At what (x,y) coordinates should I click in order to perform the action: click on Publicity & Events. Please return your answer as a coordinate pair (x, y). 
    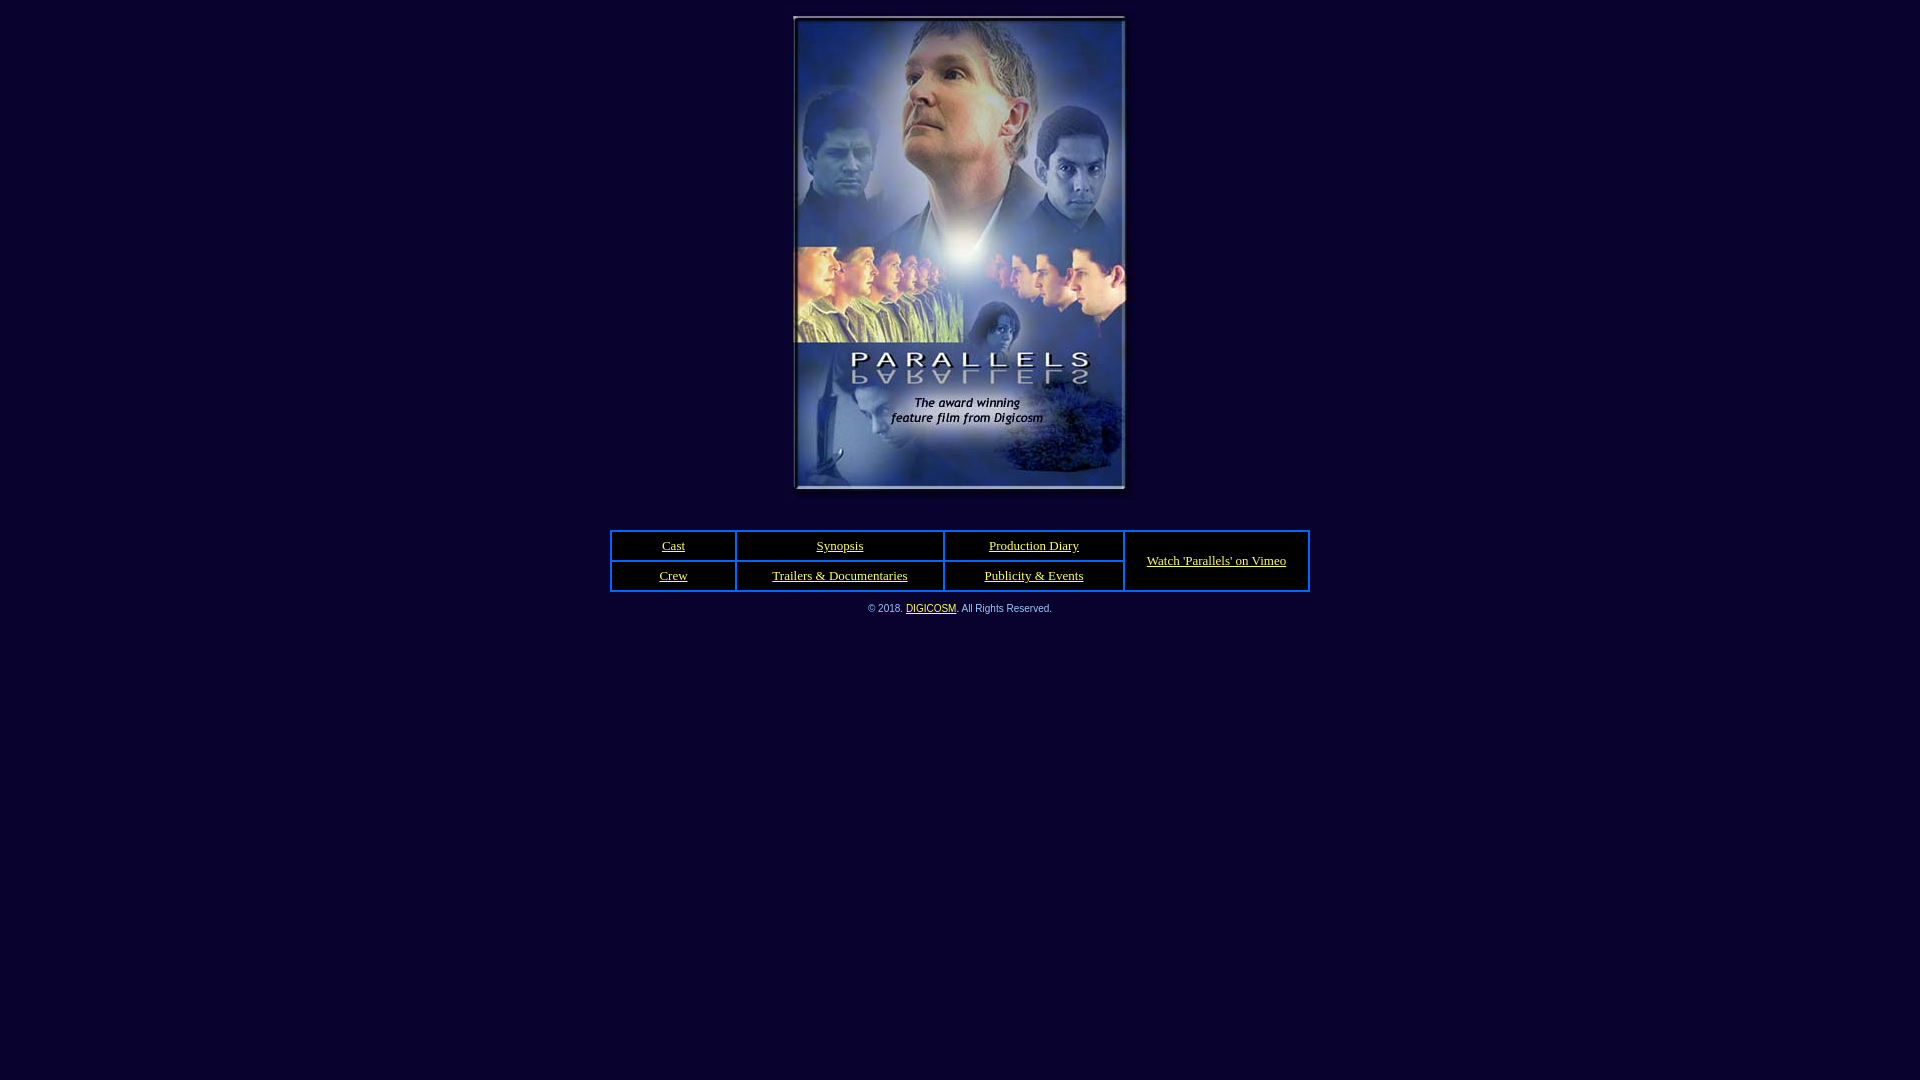
    Looking at the image, I should click on (1034, 576).